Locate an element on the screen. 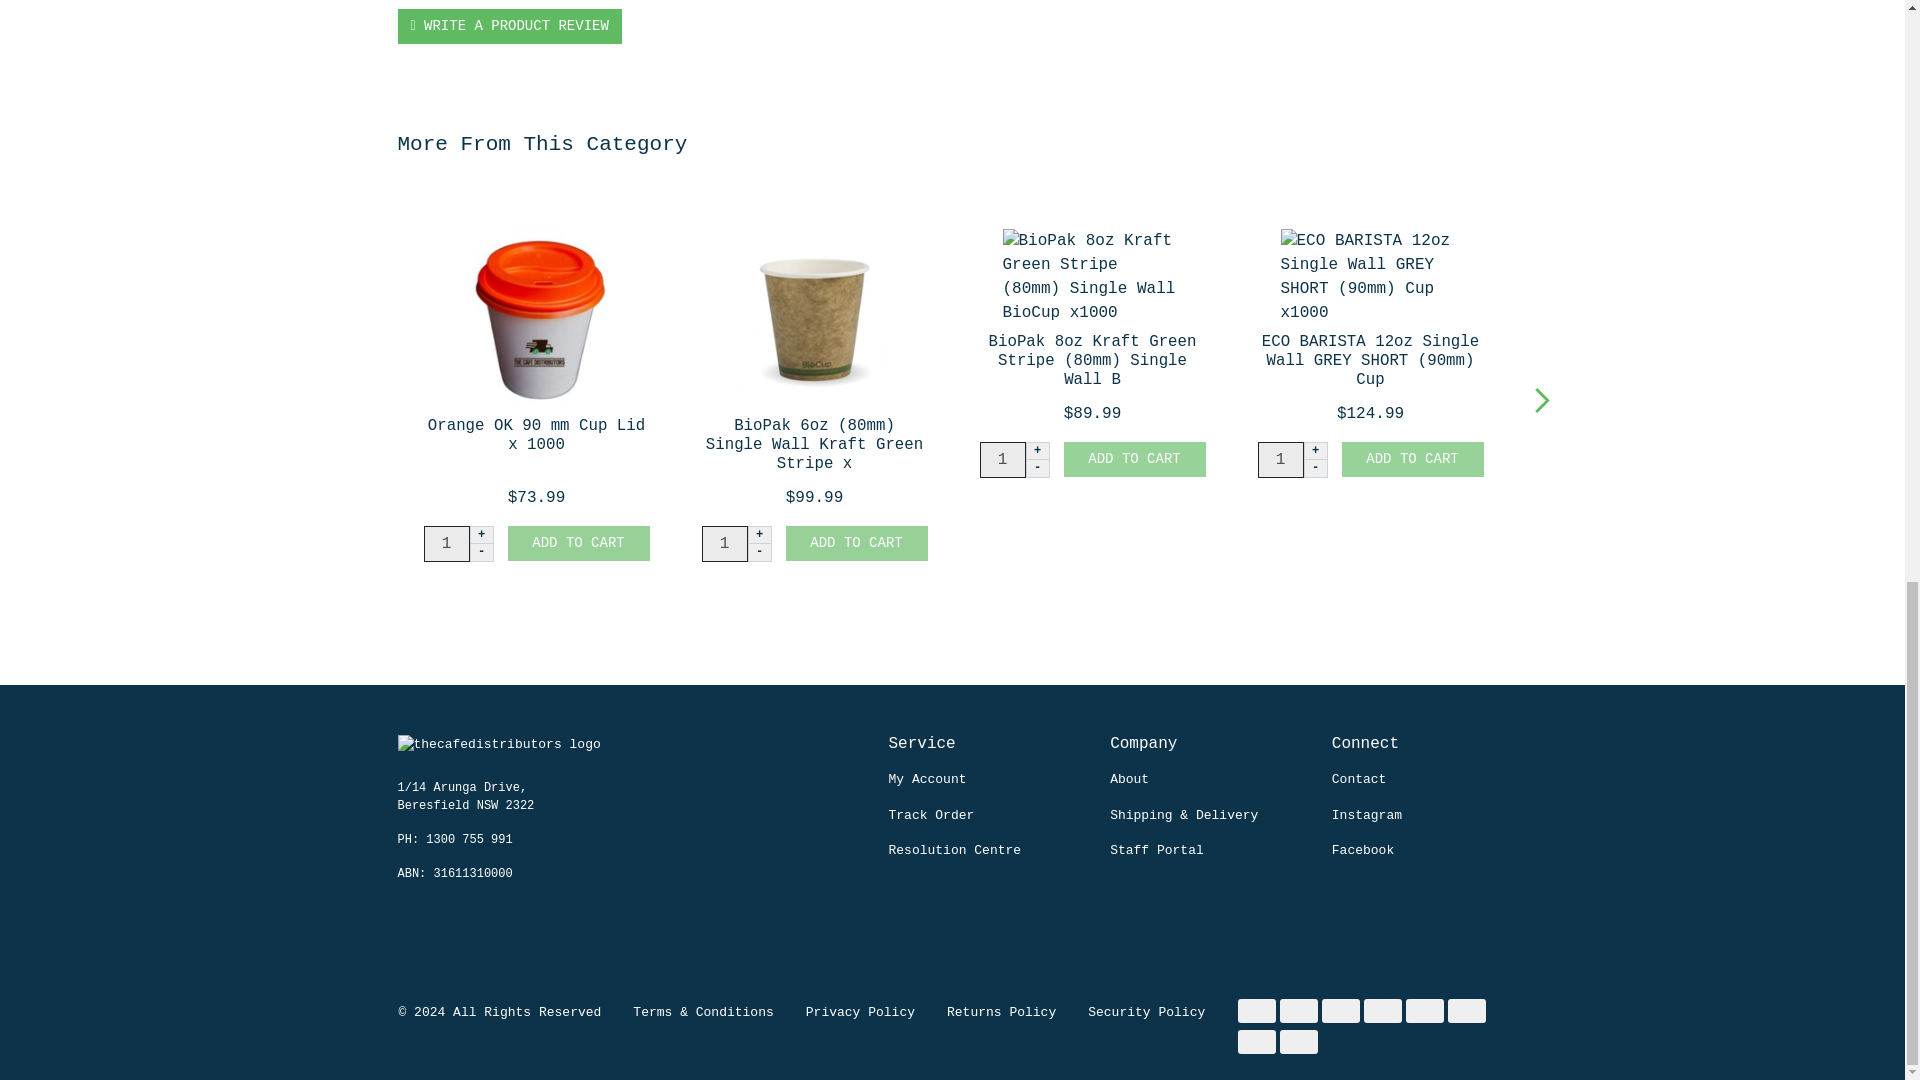 This screenshot has width=1920, height=1080. 1 is located at coordinates (1280, 460).